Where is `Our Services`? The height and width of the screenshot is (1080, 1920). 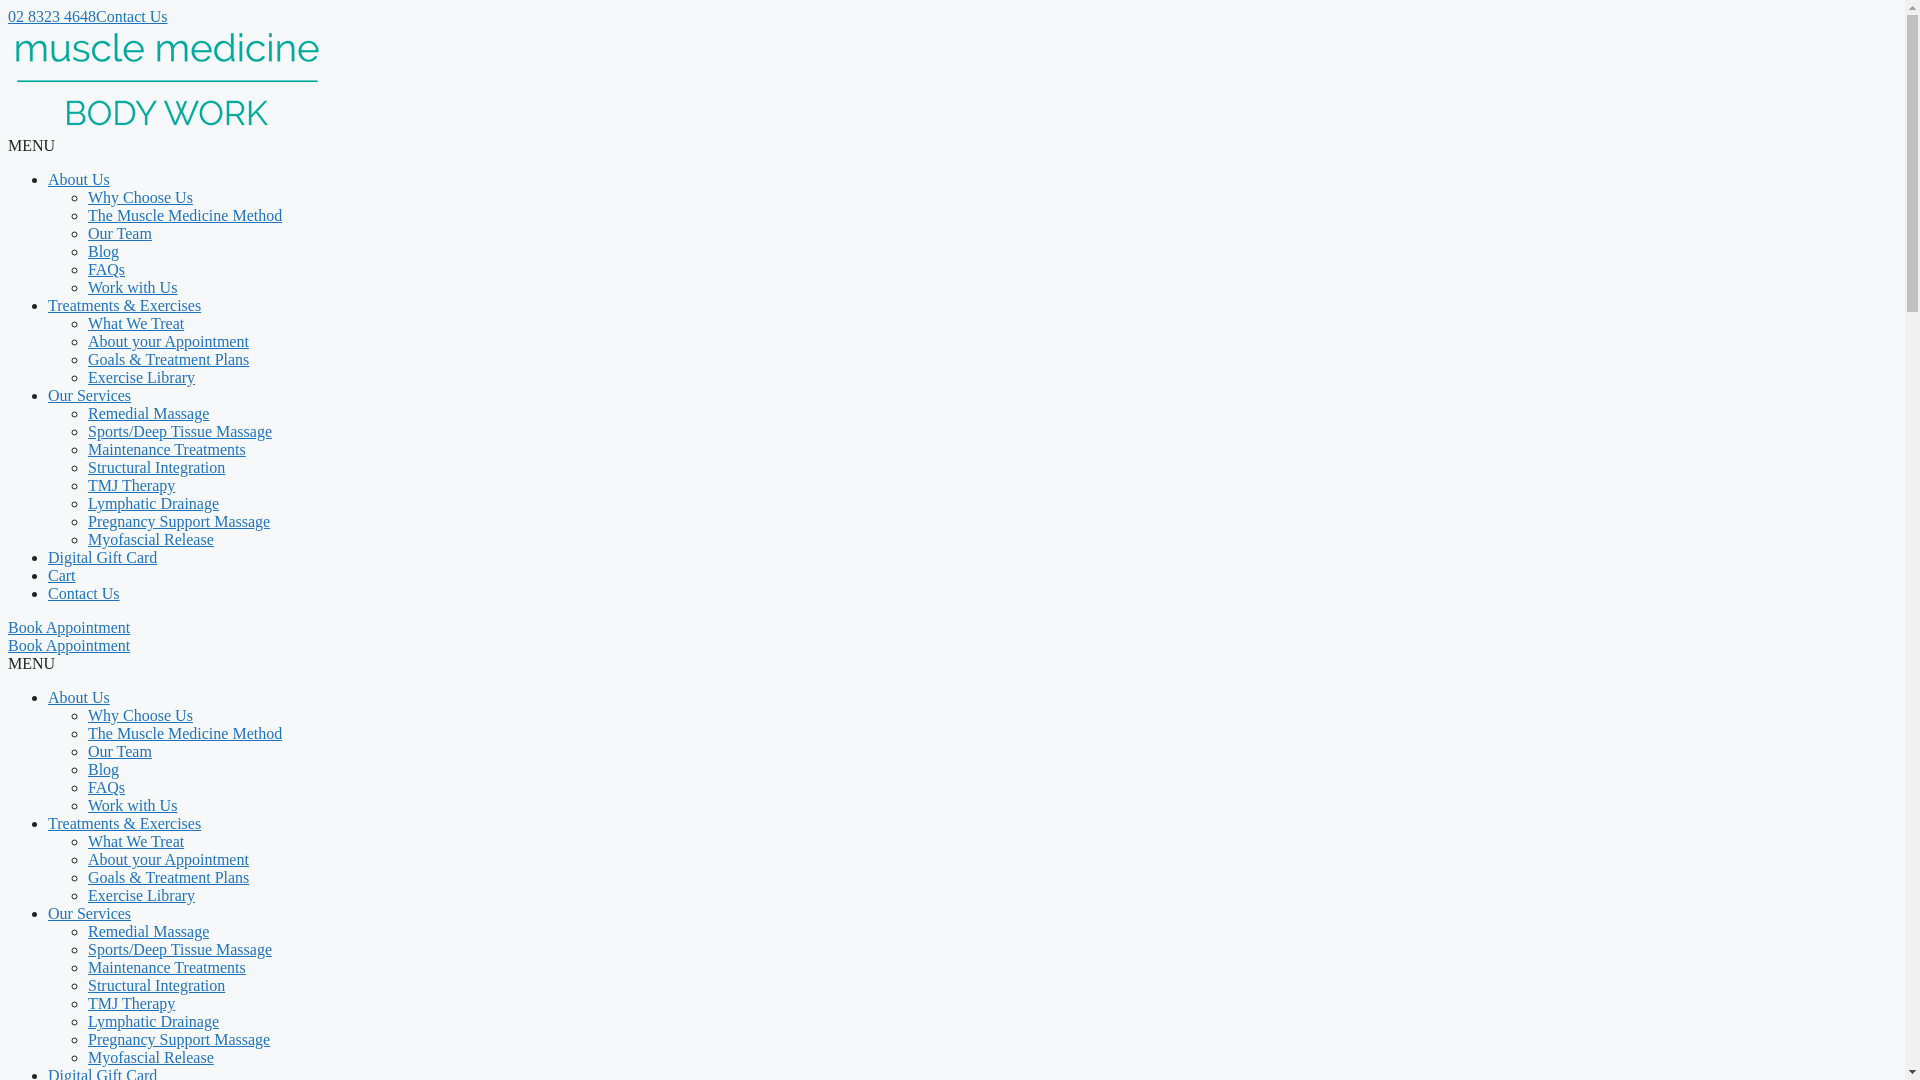 Our Services is located at coordinates (90, 913).